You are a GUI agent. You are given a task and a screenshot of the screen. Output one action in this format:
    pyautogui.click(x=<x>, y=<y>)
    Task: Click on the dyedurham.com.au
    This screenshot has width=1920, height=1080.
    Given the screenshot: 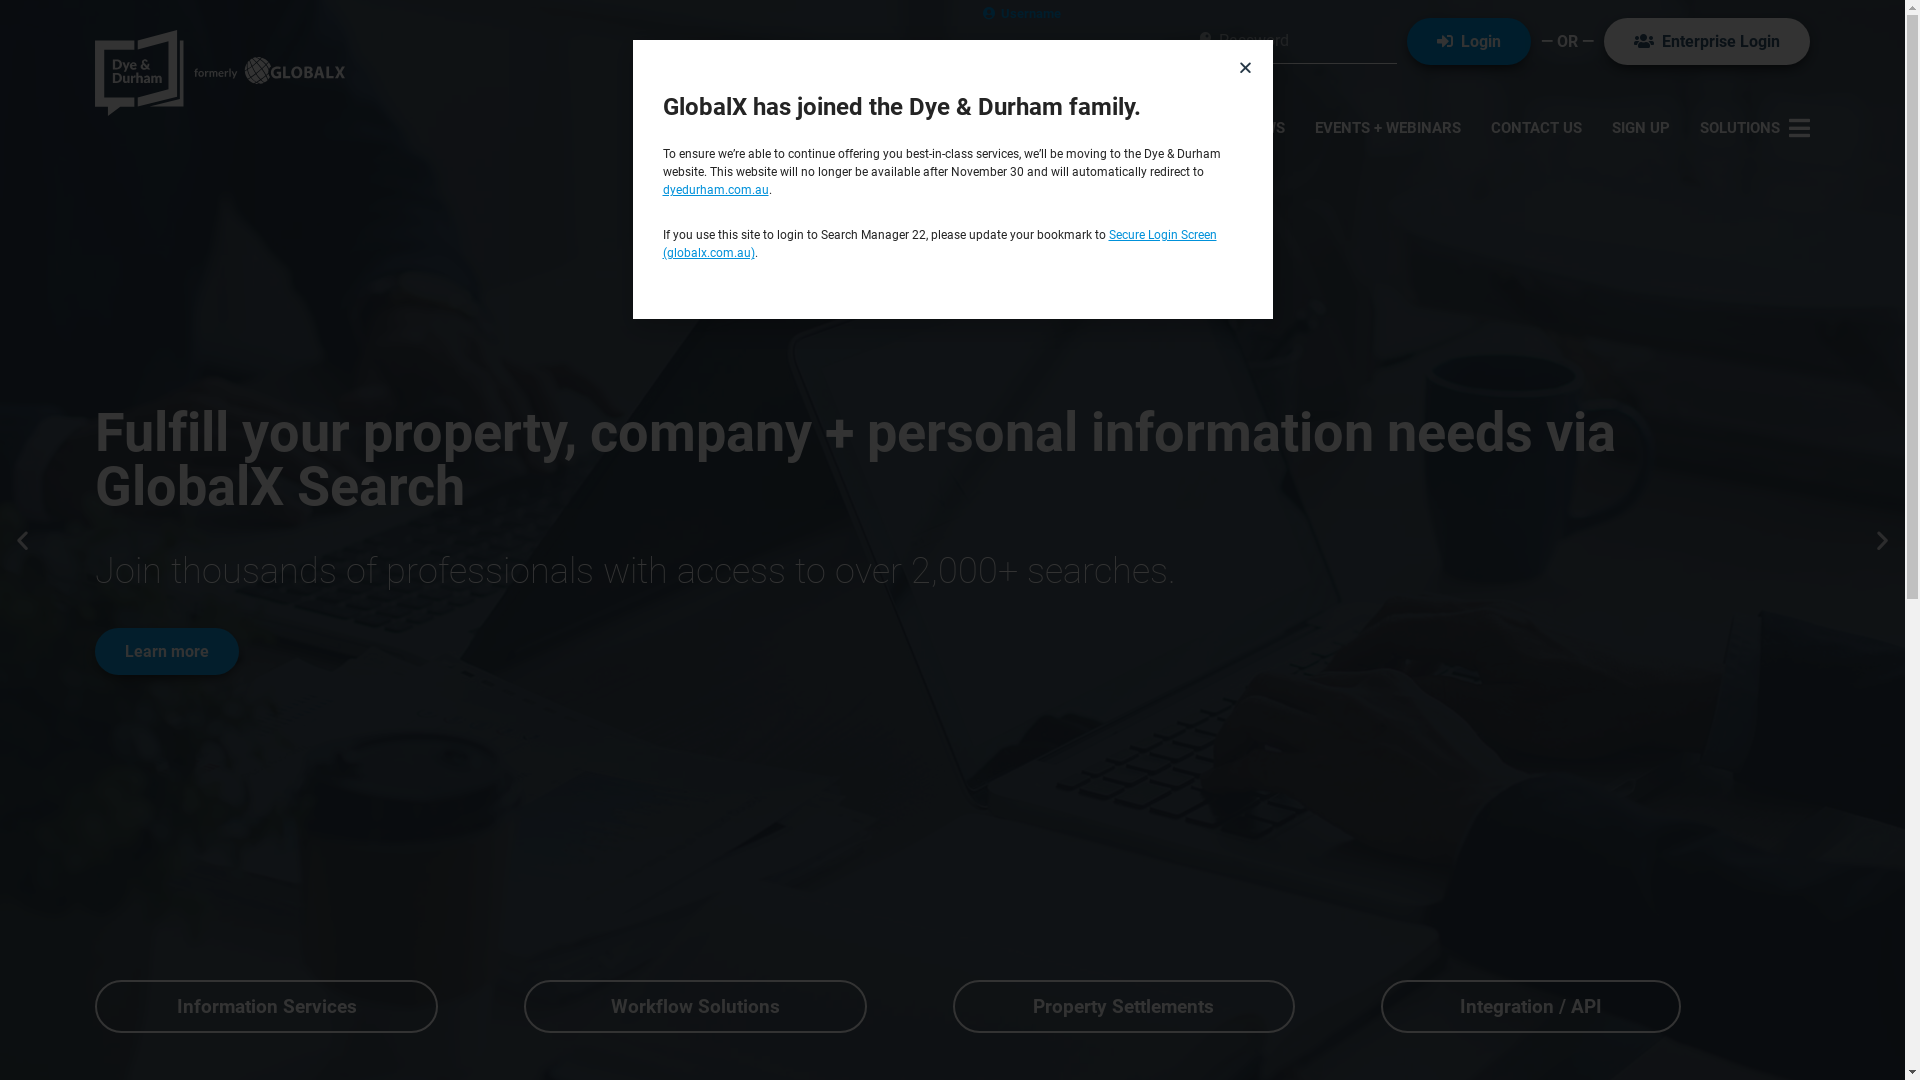 What is the action you would take?
    pyautogui.click(x=715, y=190)
    